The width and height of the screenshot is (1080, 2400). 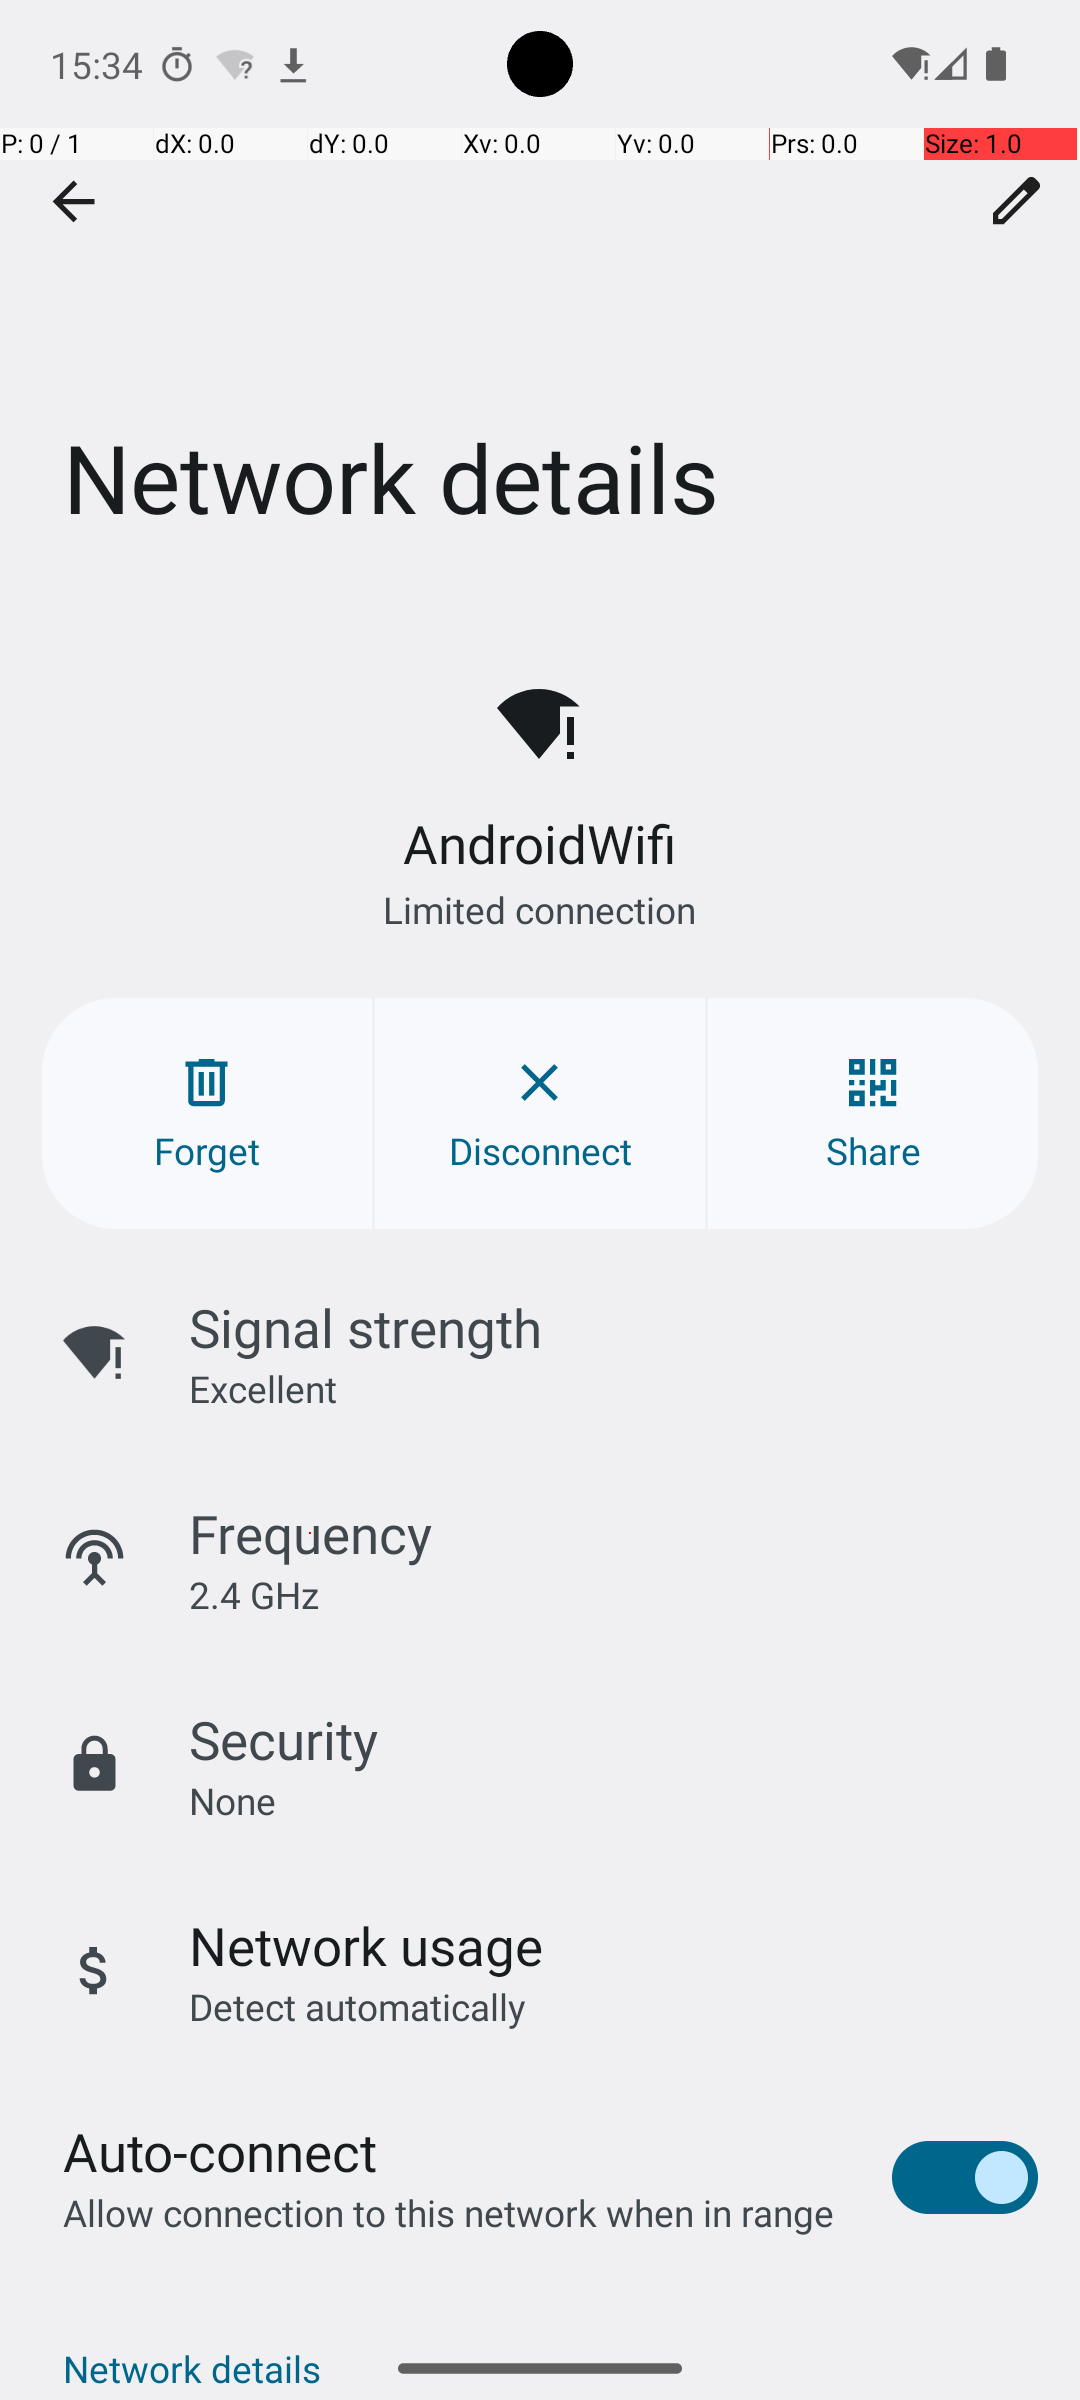 I want to click on Modify, so click(x=1017, y=201).